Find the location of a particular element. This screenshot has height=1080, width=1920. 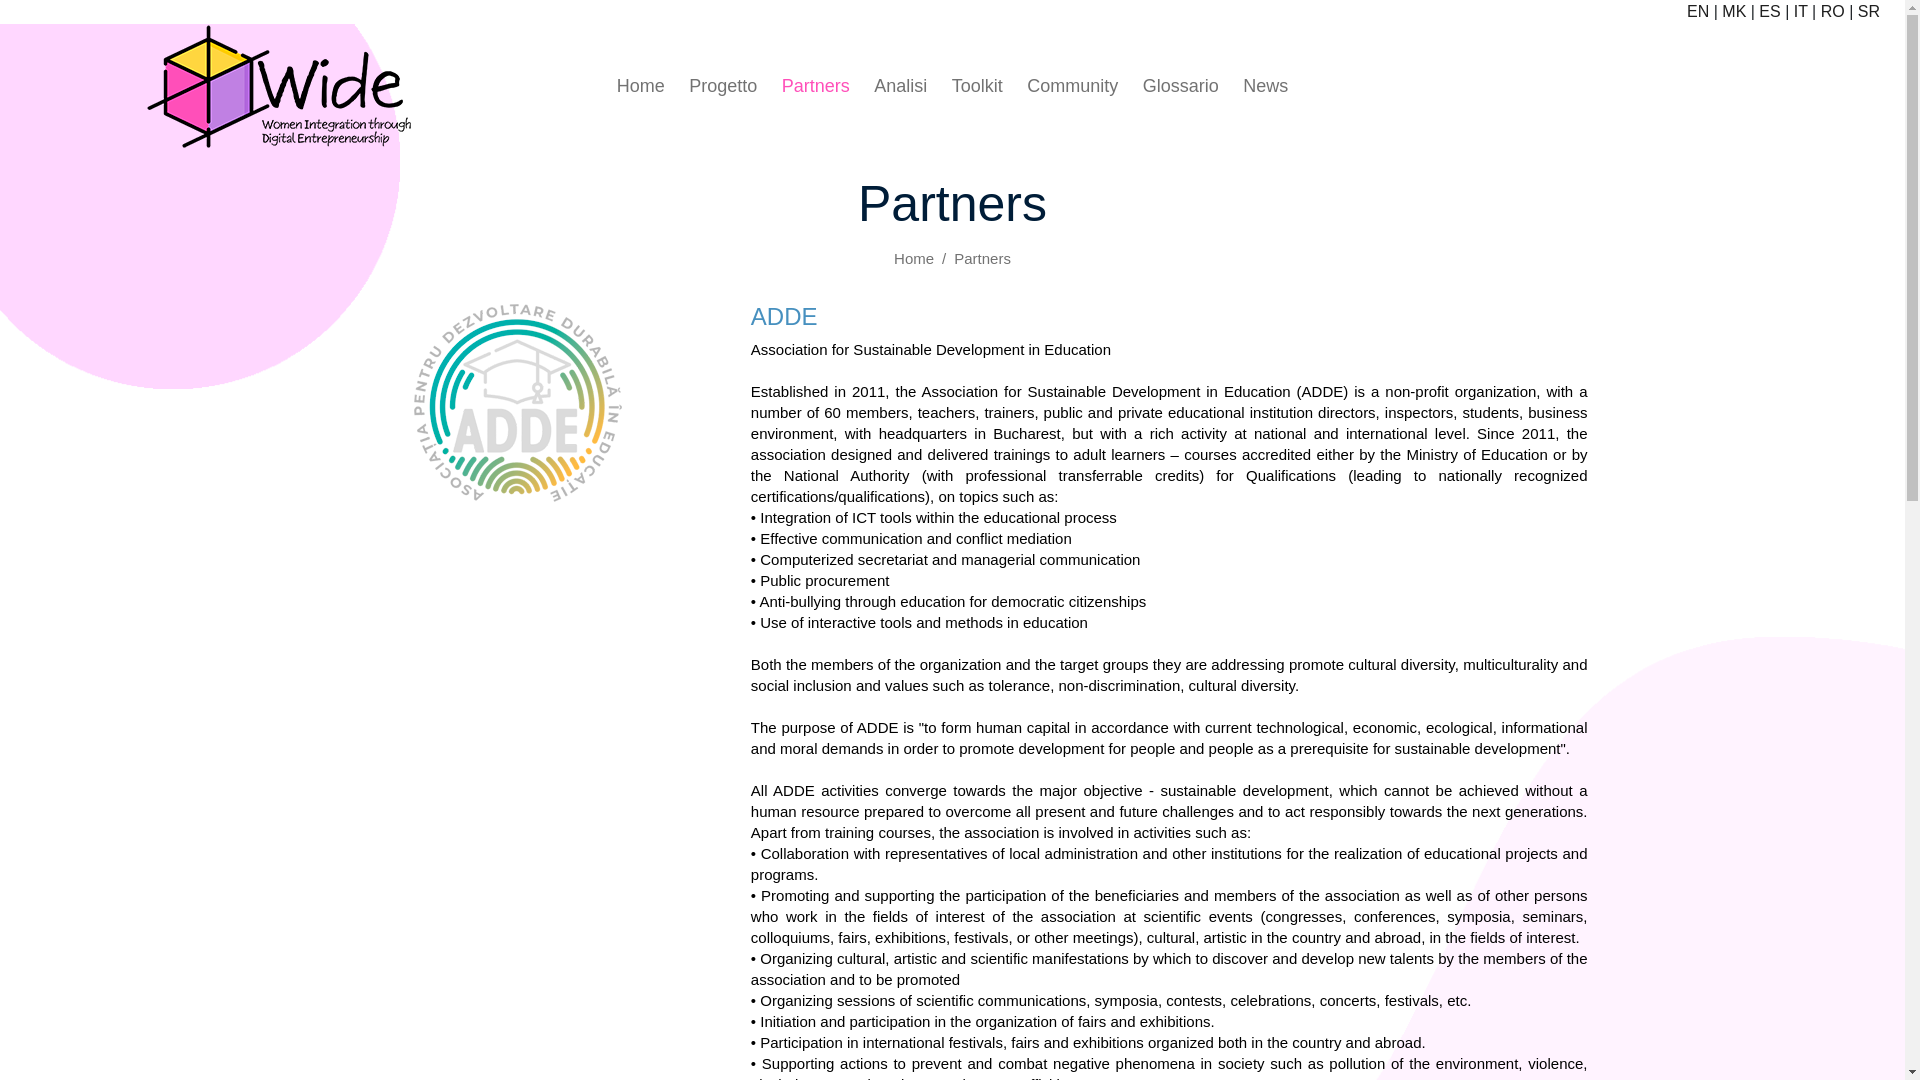

Toolkit is located at coordinates (977, 86).